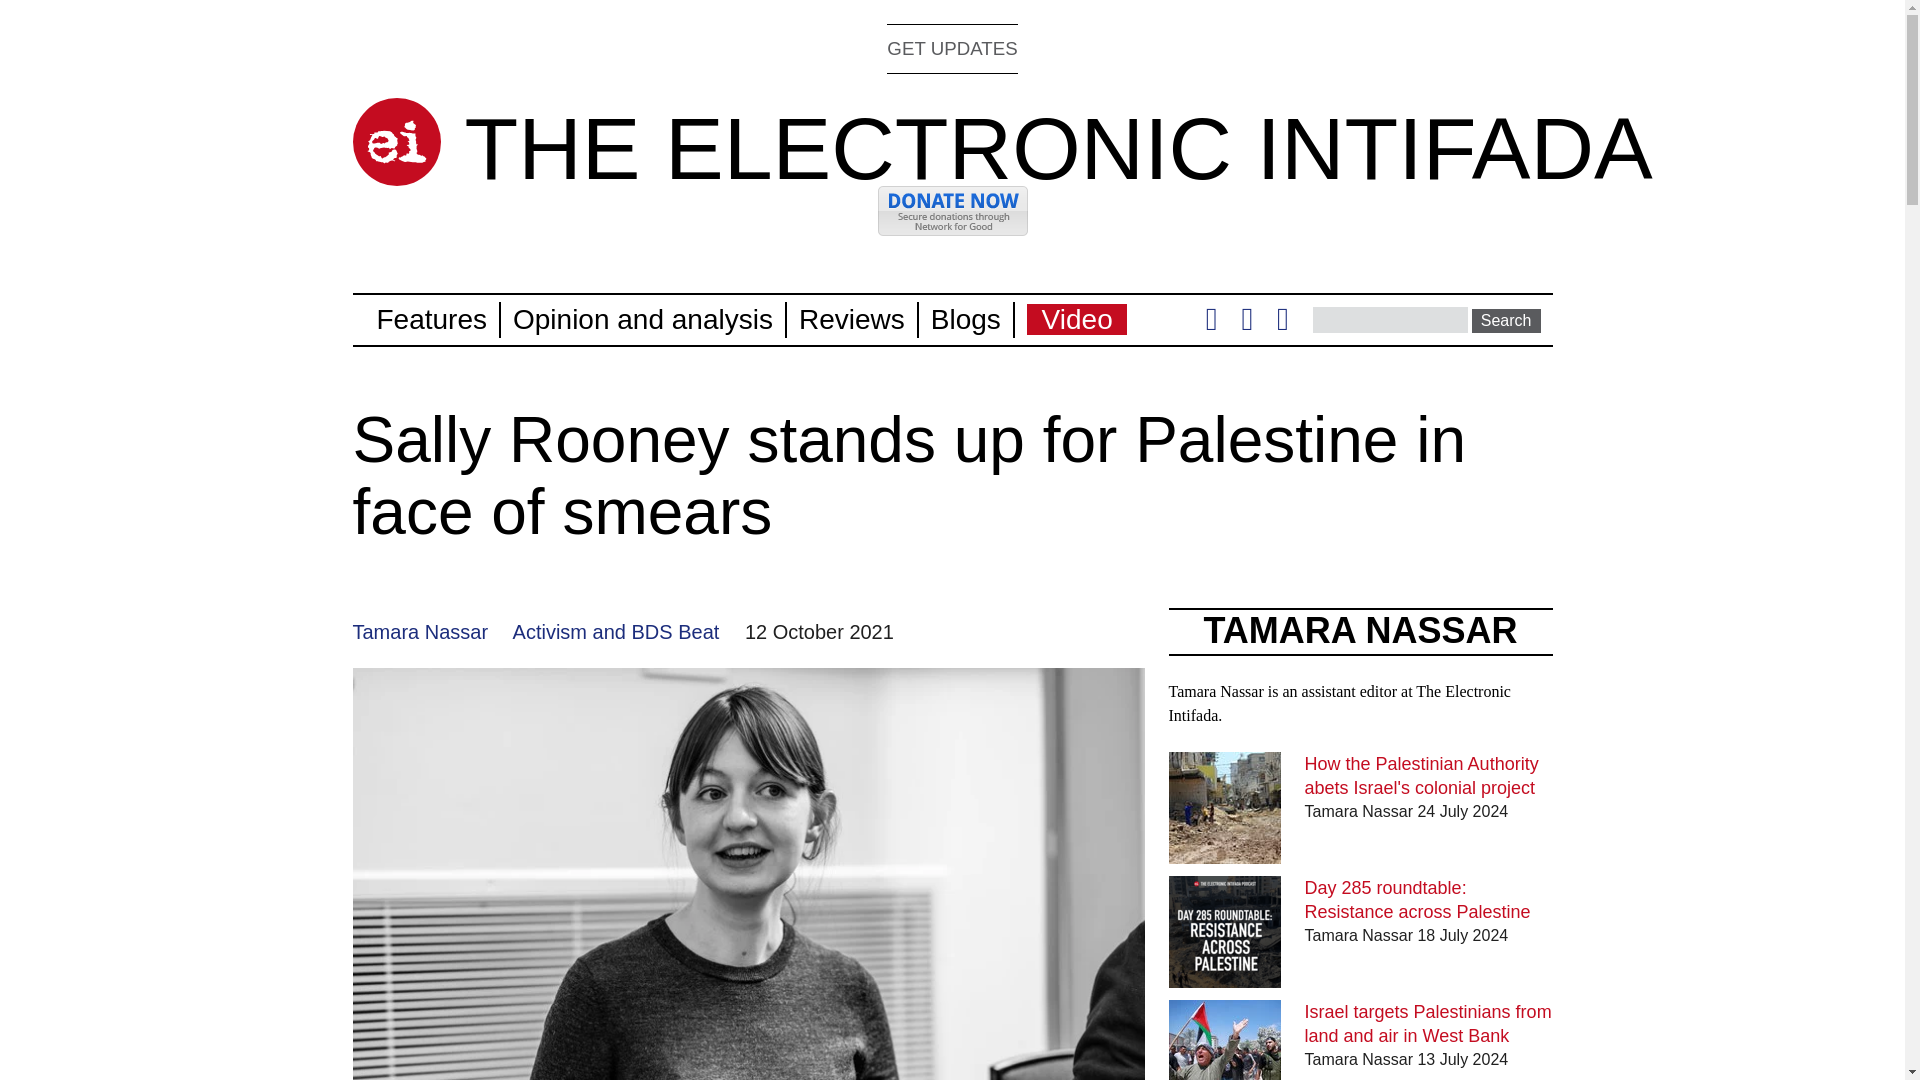 This screenshot has height=1080, width=1920. Describe the element at coordinates (952, 48) in the screenshot. I see `GET UPDATES` at that location.